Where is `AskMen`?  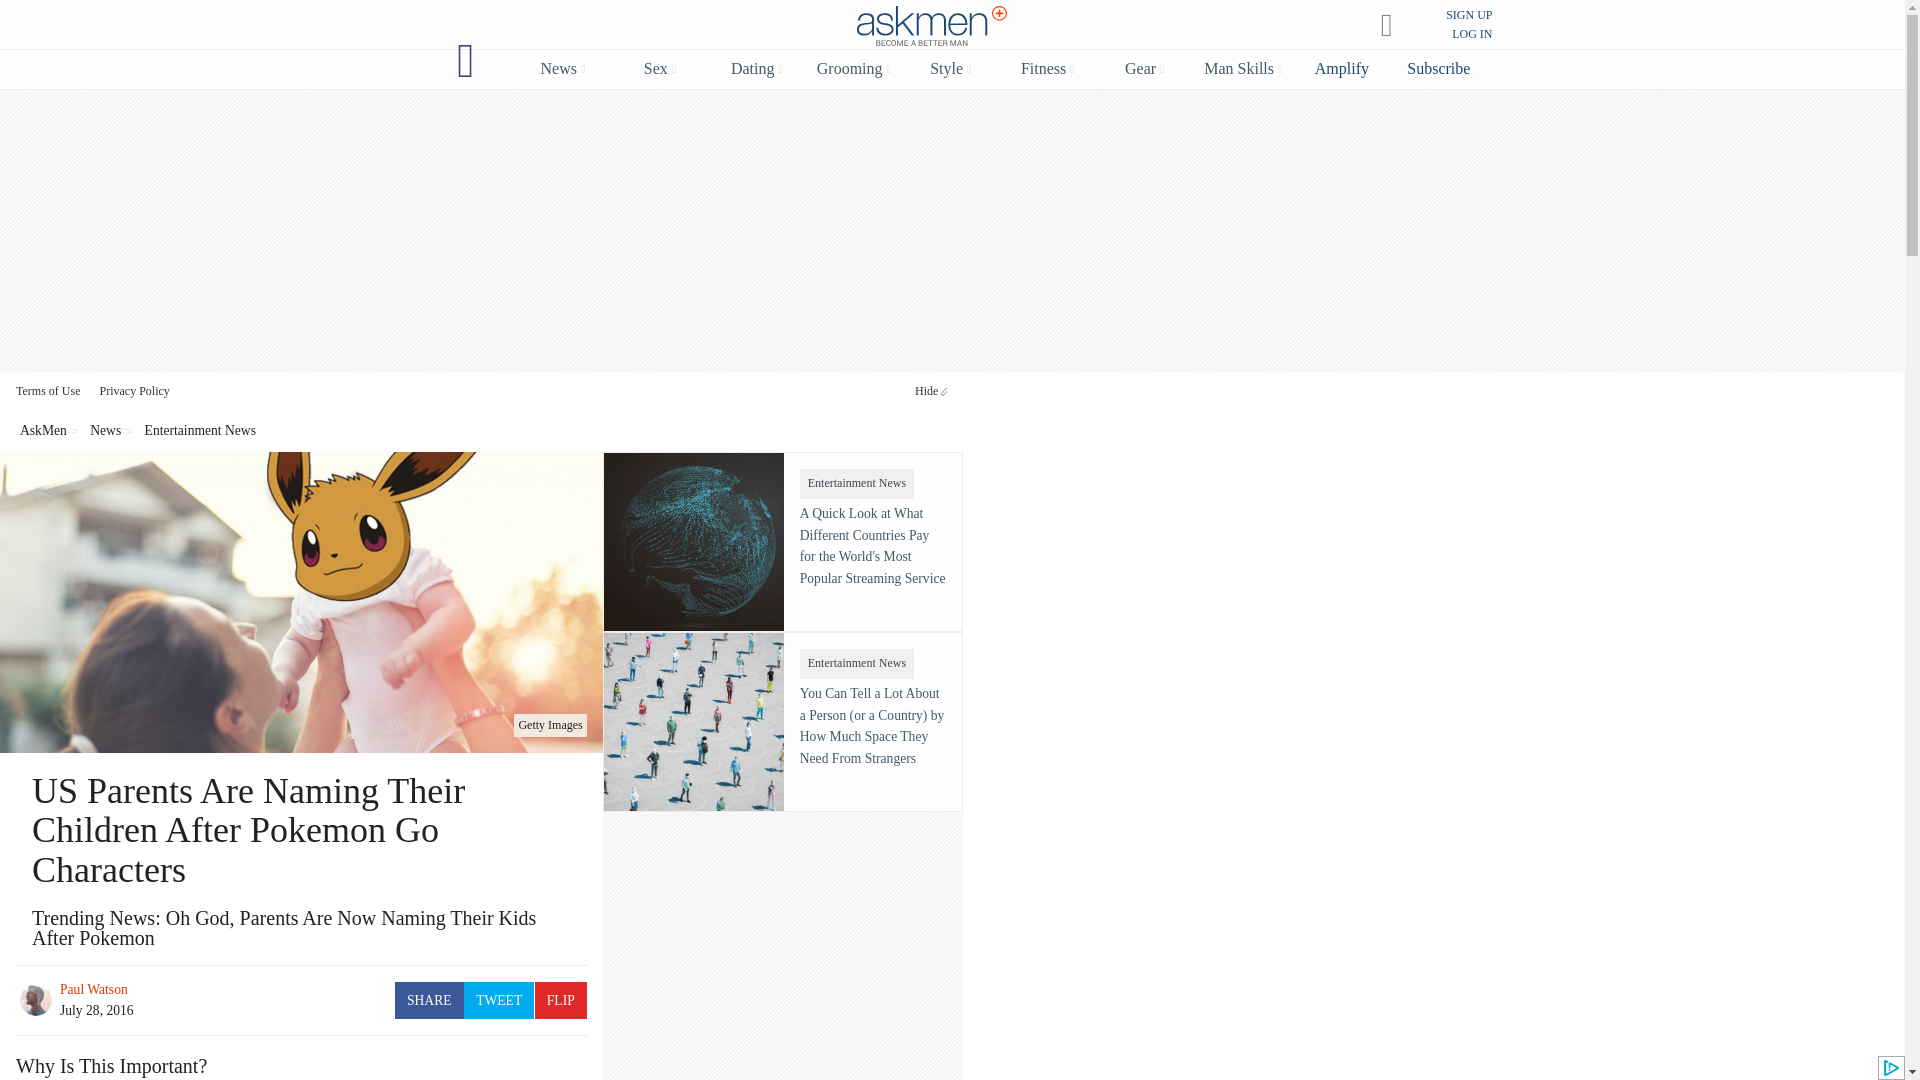
AskMen is located at coordinates (932, 26).